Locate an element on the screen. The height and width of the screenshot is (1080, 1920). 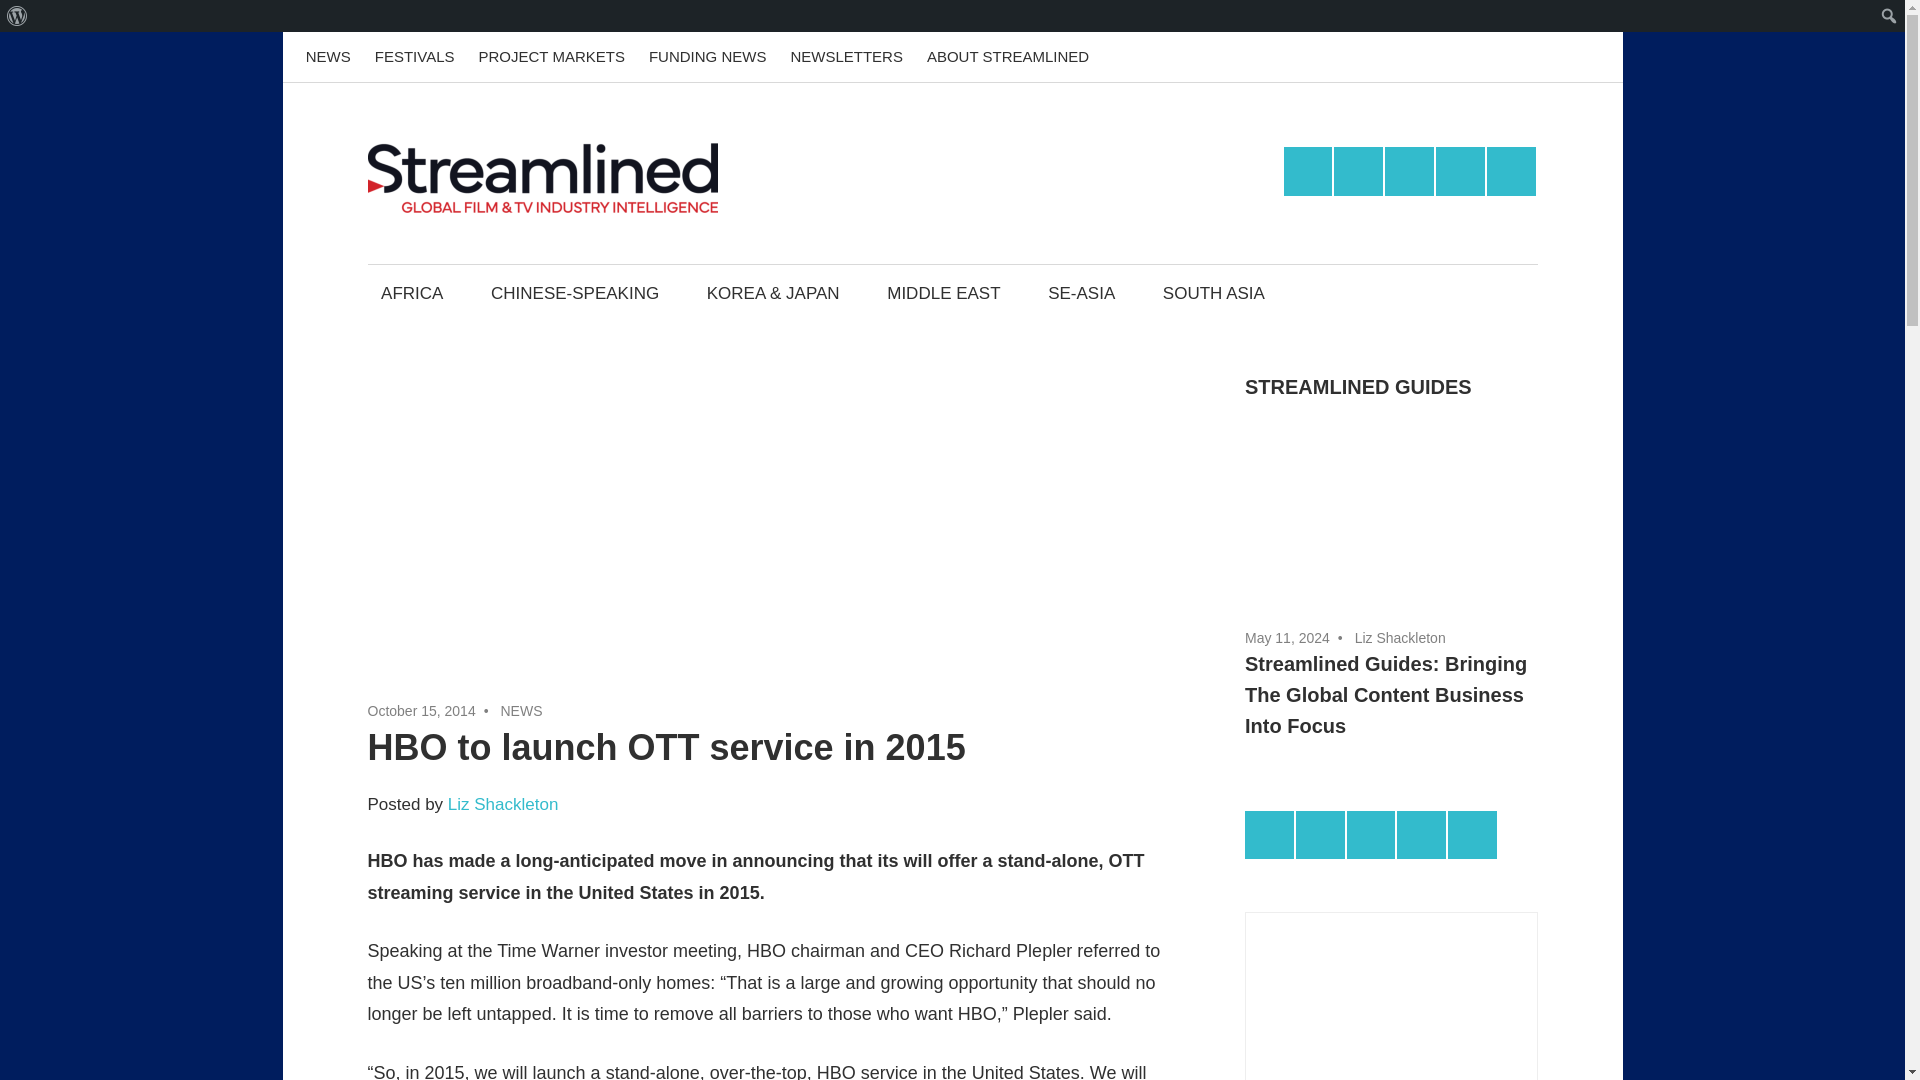
FUNDING NEWS is located at coordinates (708, 57).